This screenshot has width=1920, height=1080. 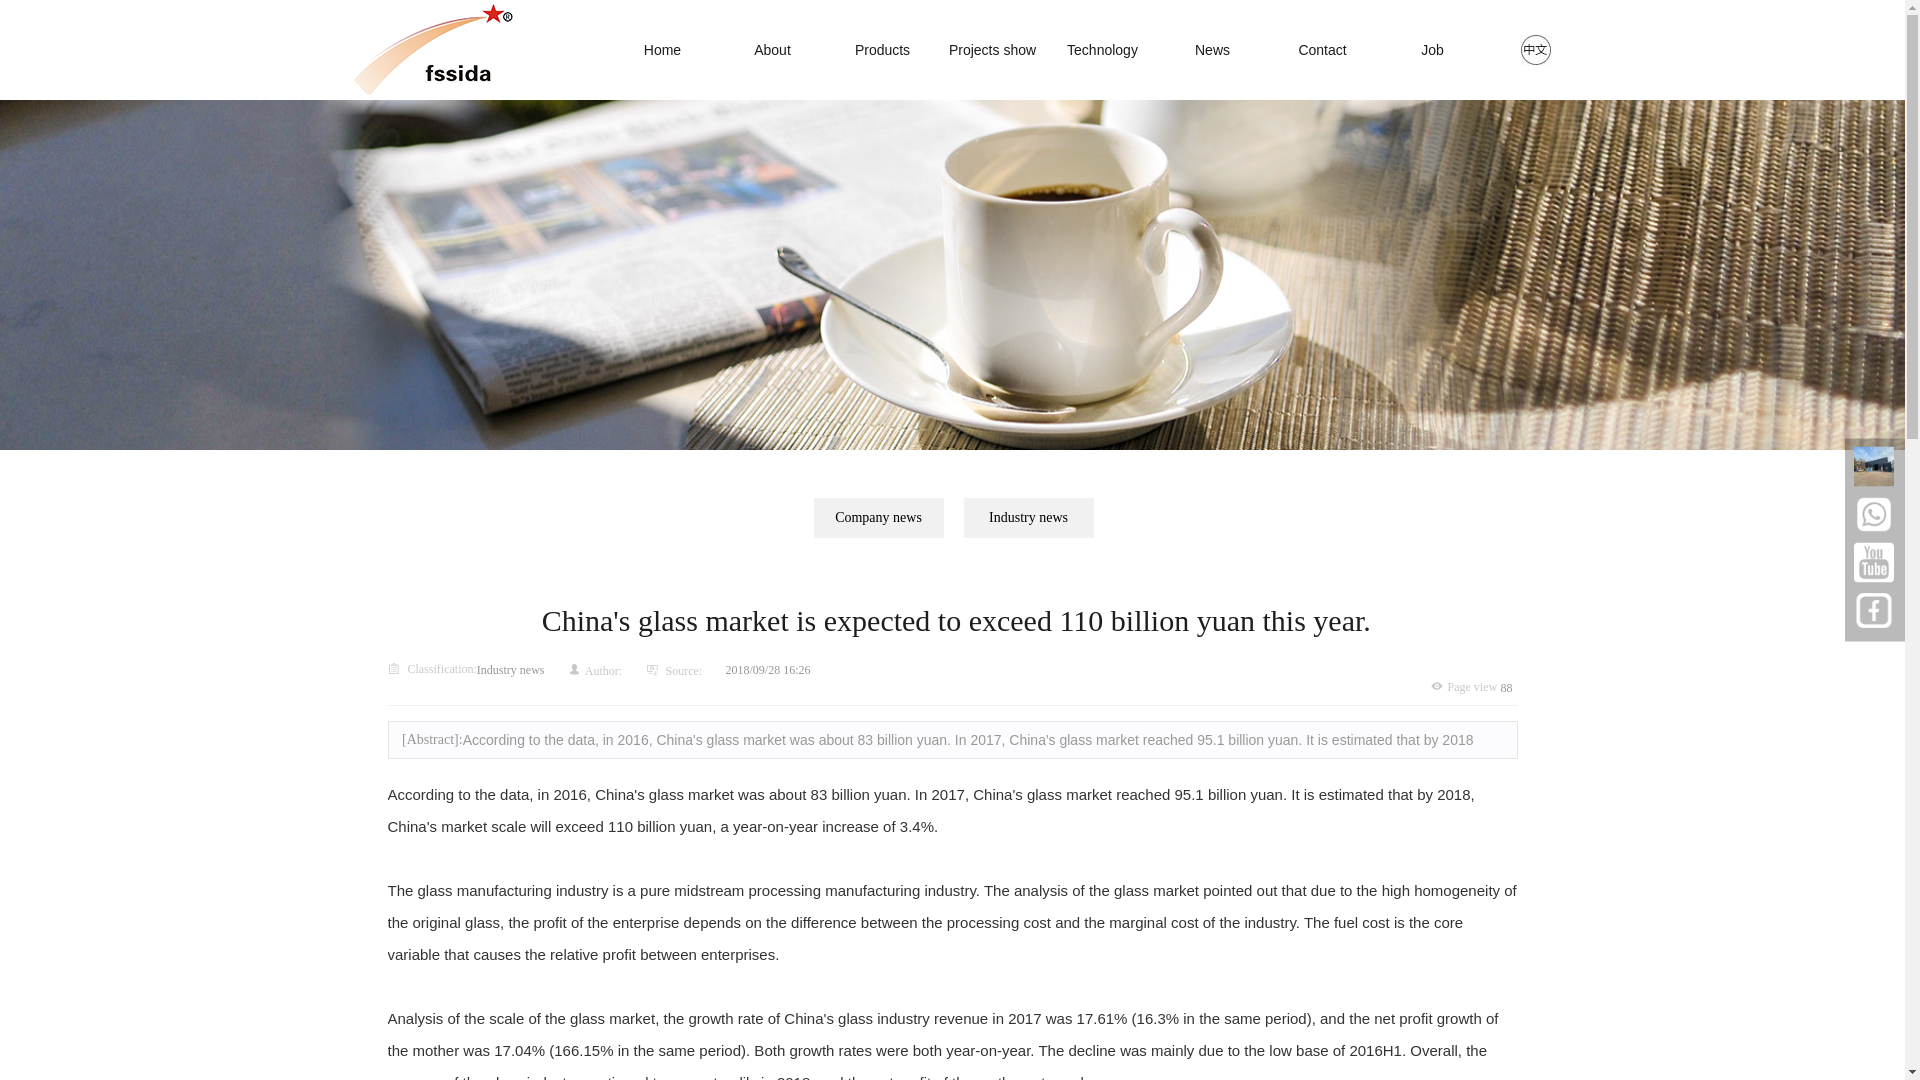 I want to click on Projects show, so click(x=993, y=50).